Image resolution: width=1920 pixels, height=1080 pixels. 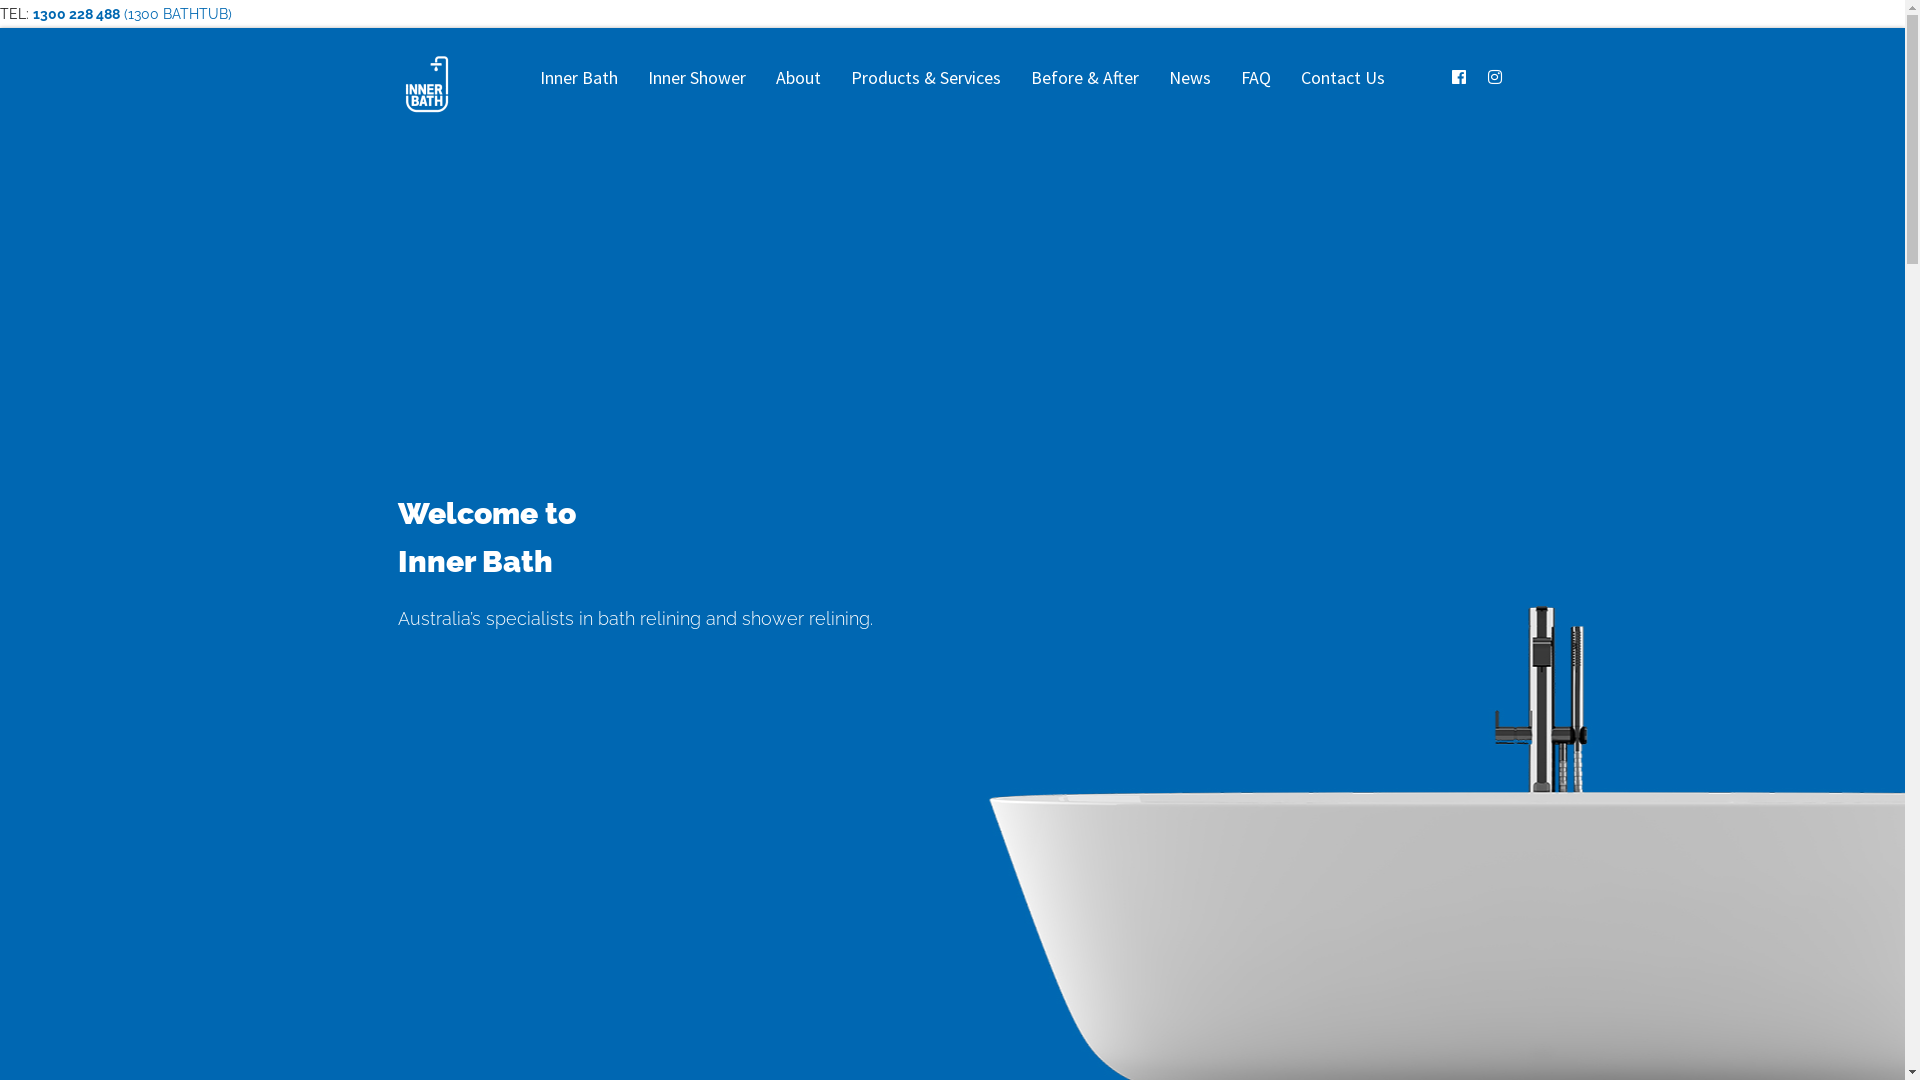 What do you see at coordinates (1190, 78) in the screenshot?
I see `News` at bounding box center [1190, 78].